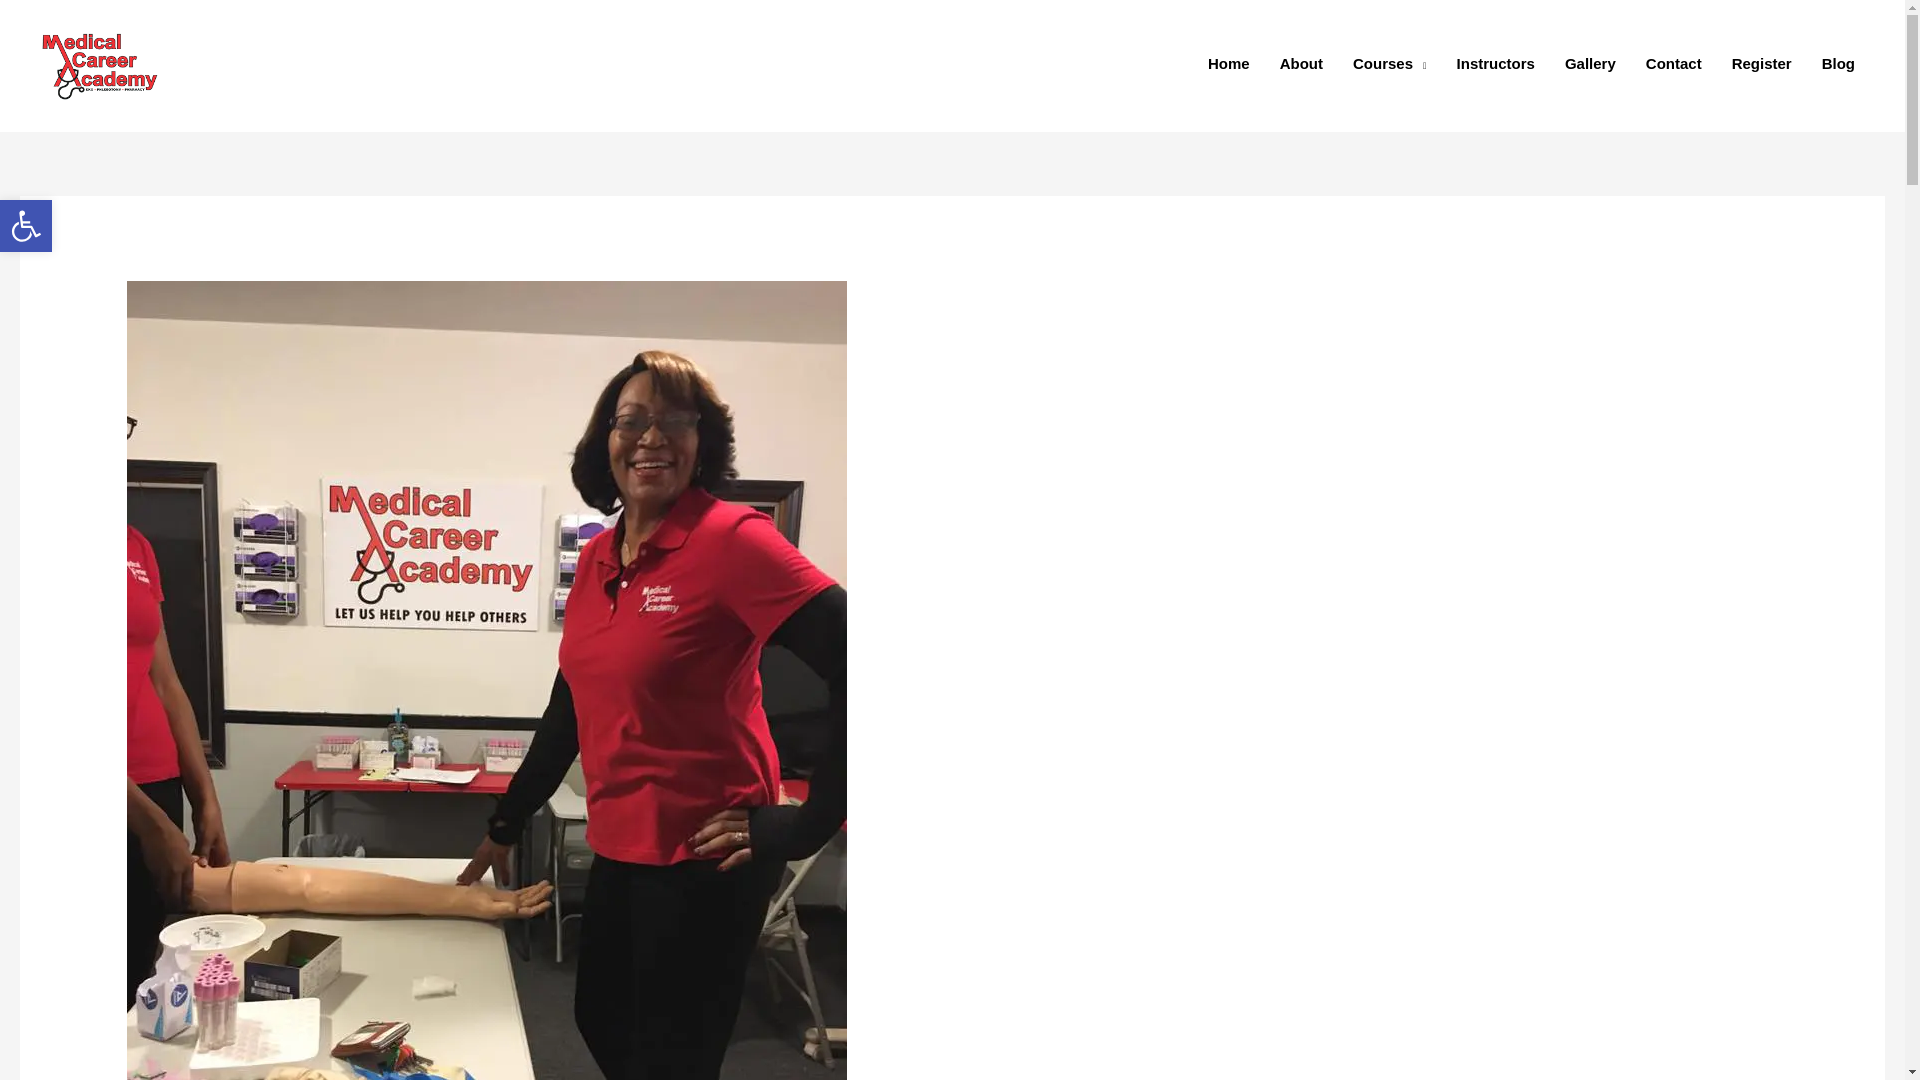 The height and width of the screenshot is (1080, 1920). Describe the element at coordinates (26, 225) in the screenshot. I see `Accessibility Tools` at that location.